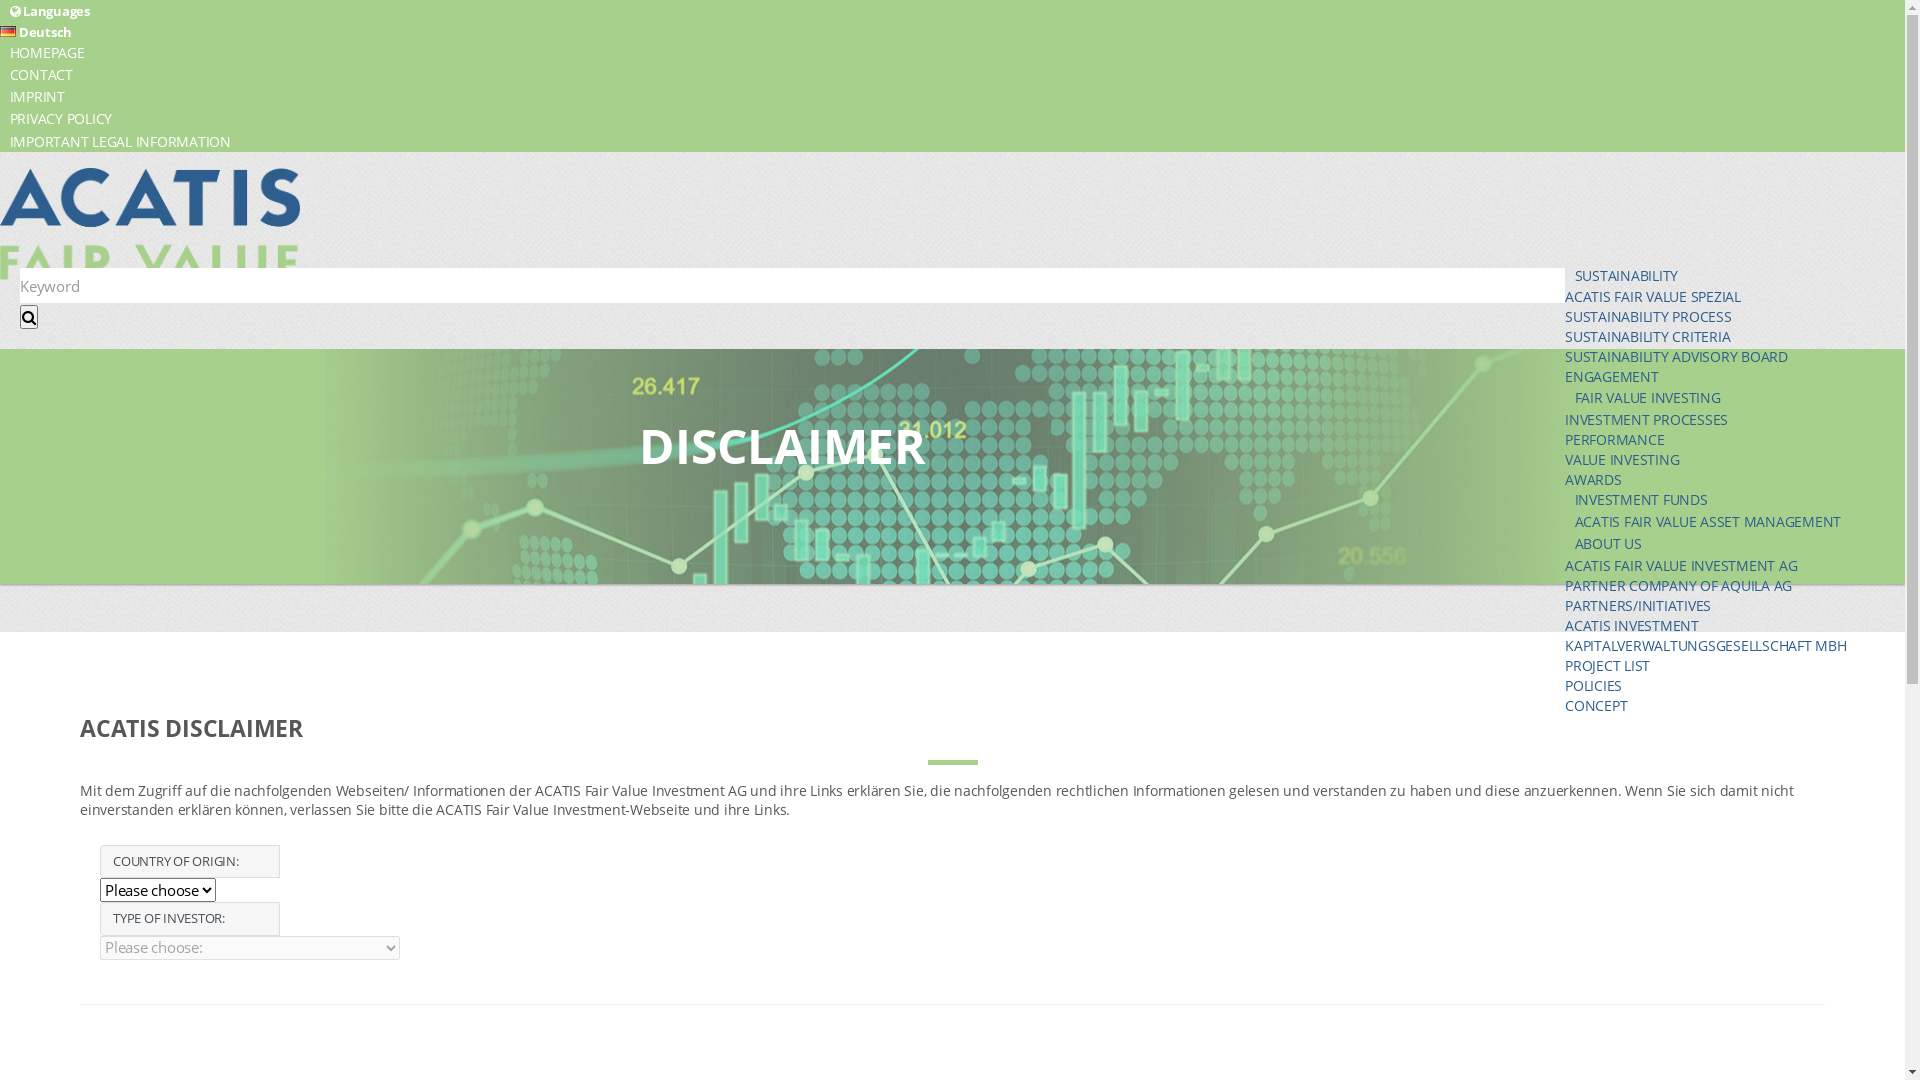  I want to click on AWARDS, so click(1594, 480).